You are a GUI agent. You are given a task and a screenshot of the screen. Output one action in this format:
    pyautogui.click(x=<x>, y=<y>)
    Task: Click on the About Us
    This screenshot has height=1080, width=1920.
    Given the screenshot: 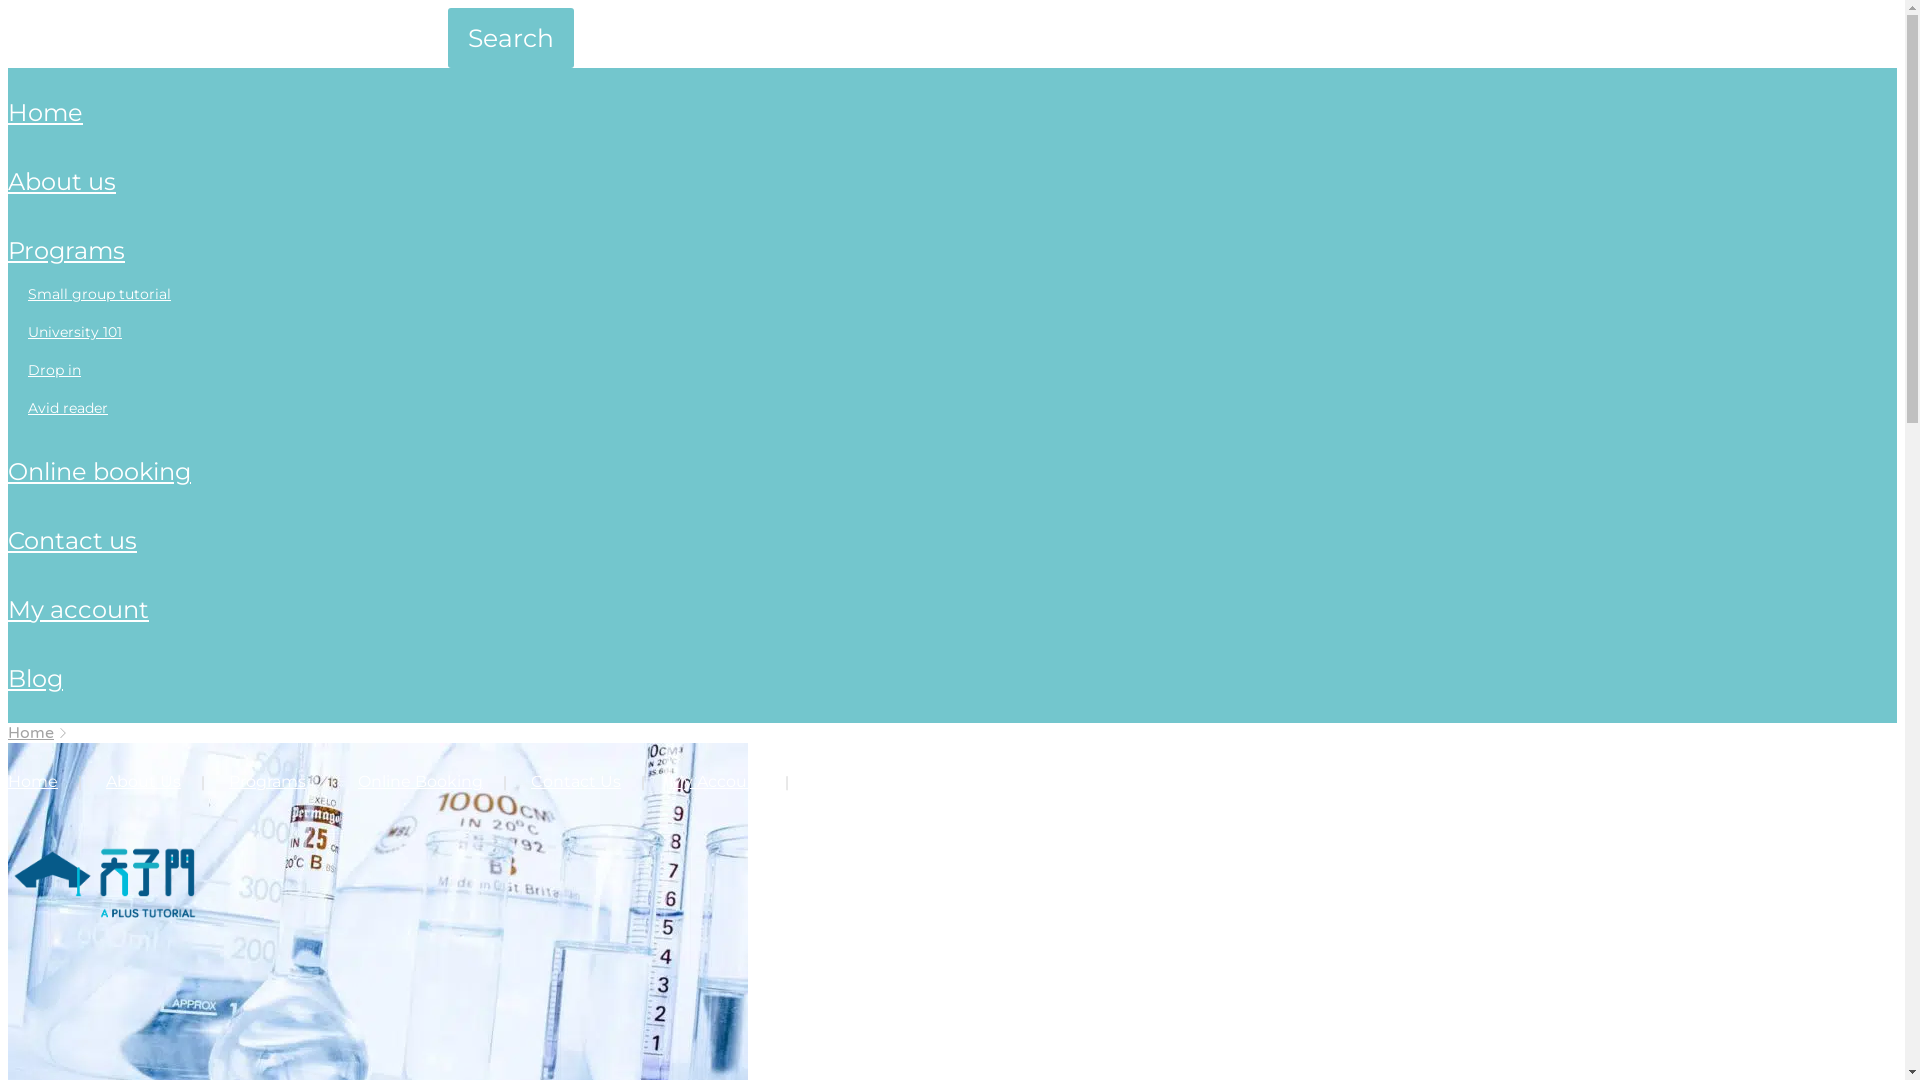 What is the action you would take?
    pyautogui.click(x=144, y=782)
    